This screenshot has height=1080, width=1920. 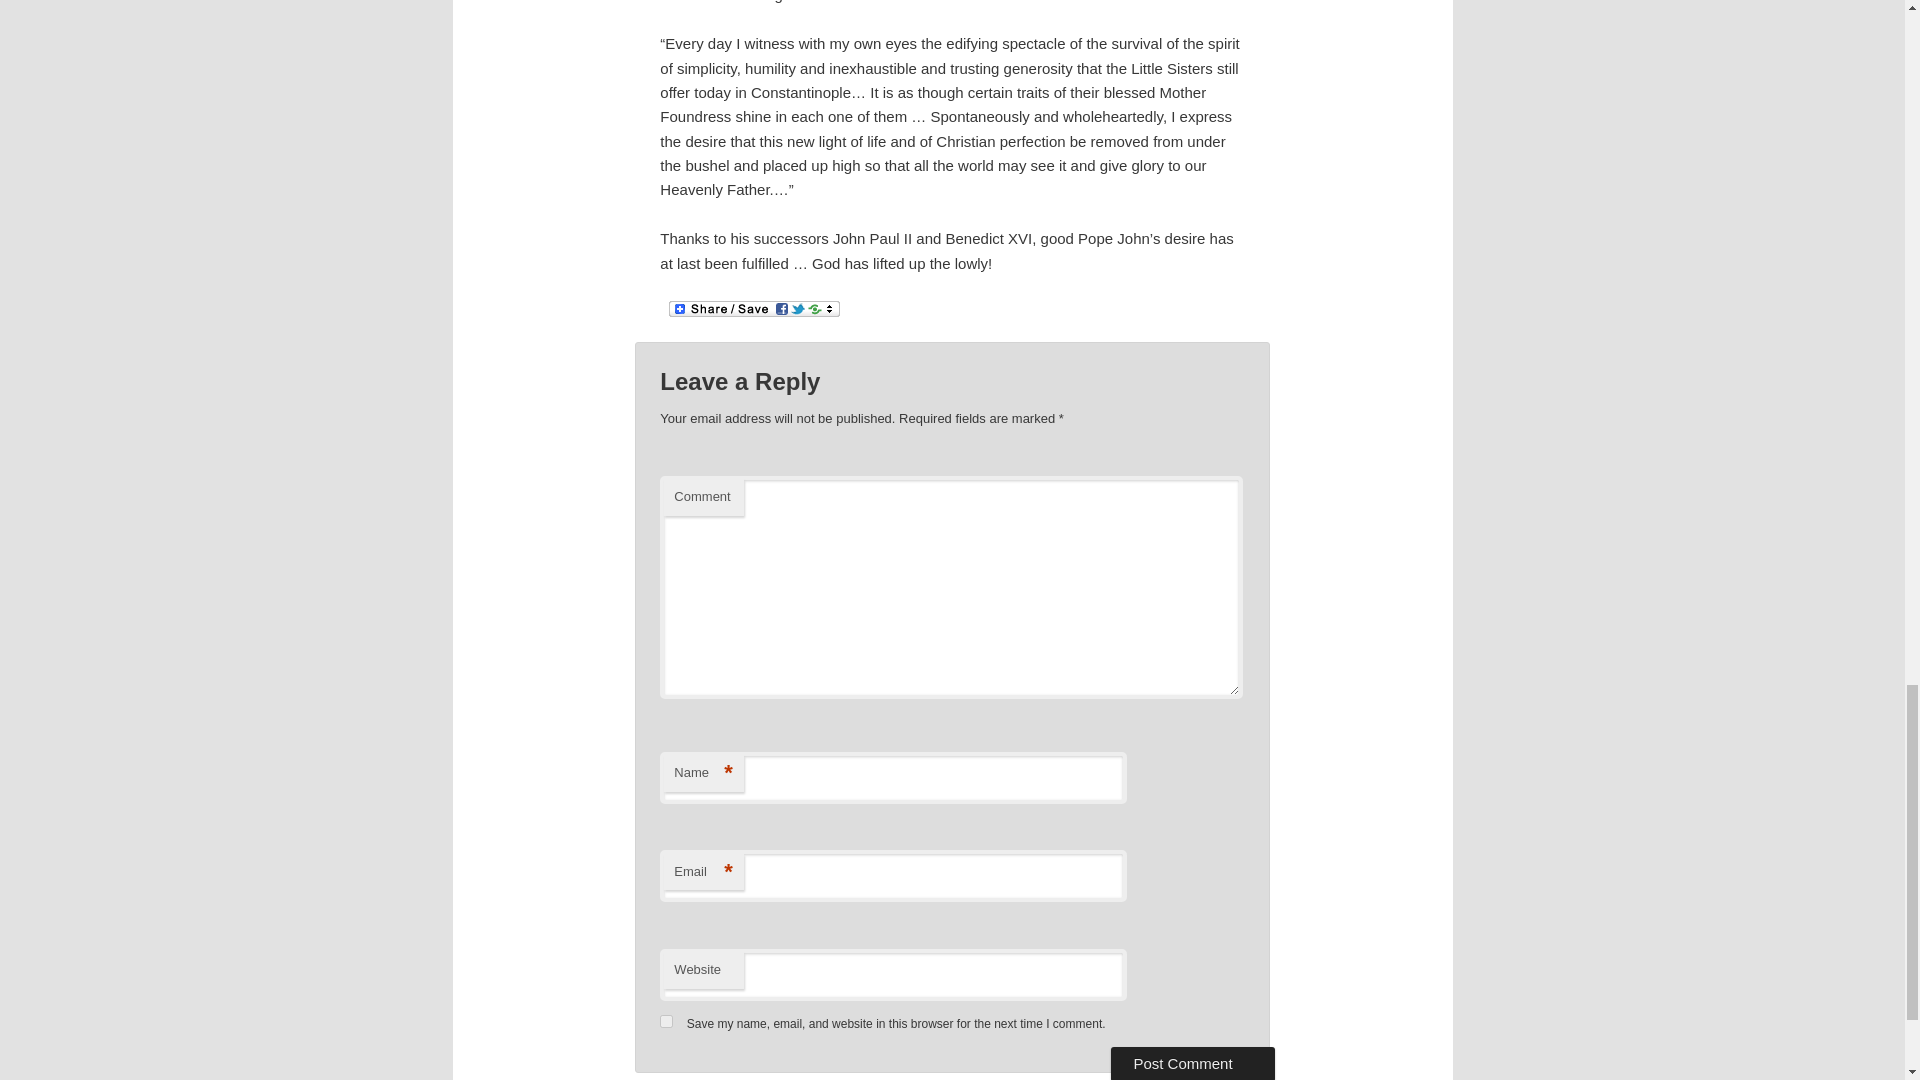 I want to click on Post Comment, so click(x=1192, y=1063).